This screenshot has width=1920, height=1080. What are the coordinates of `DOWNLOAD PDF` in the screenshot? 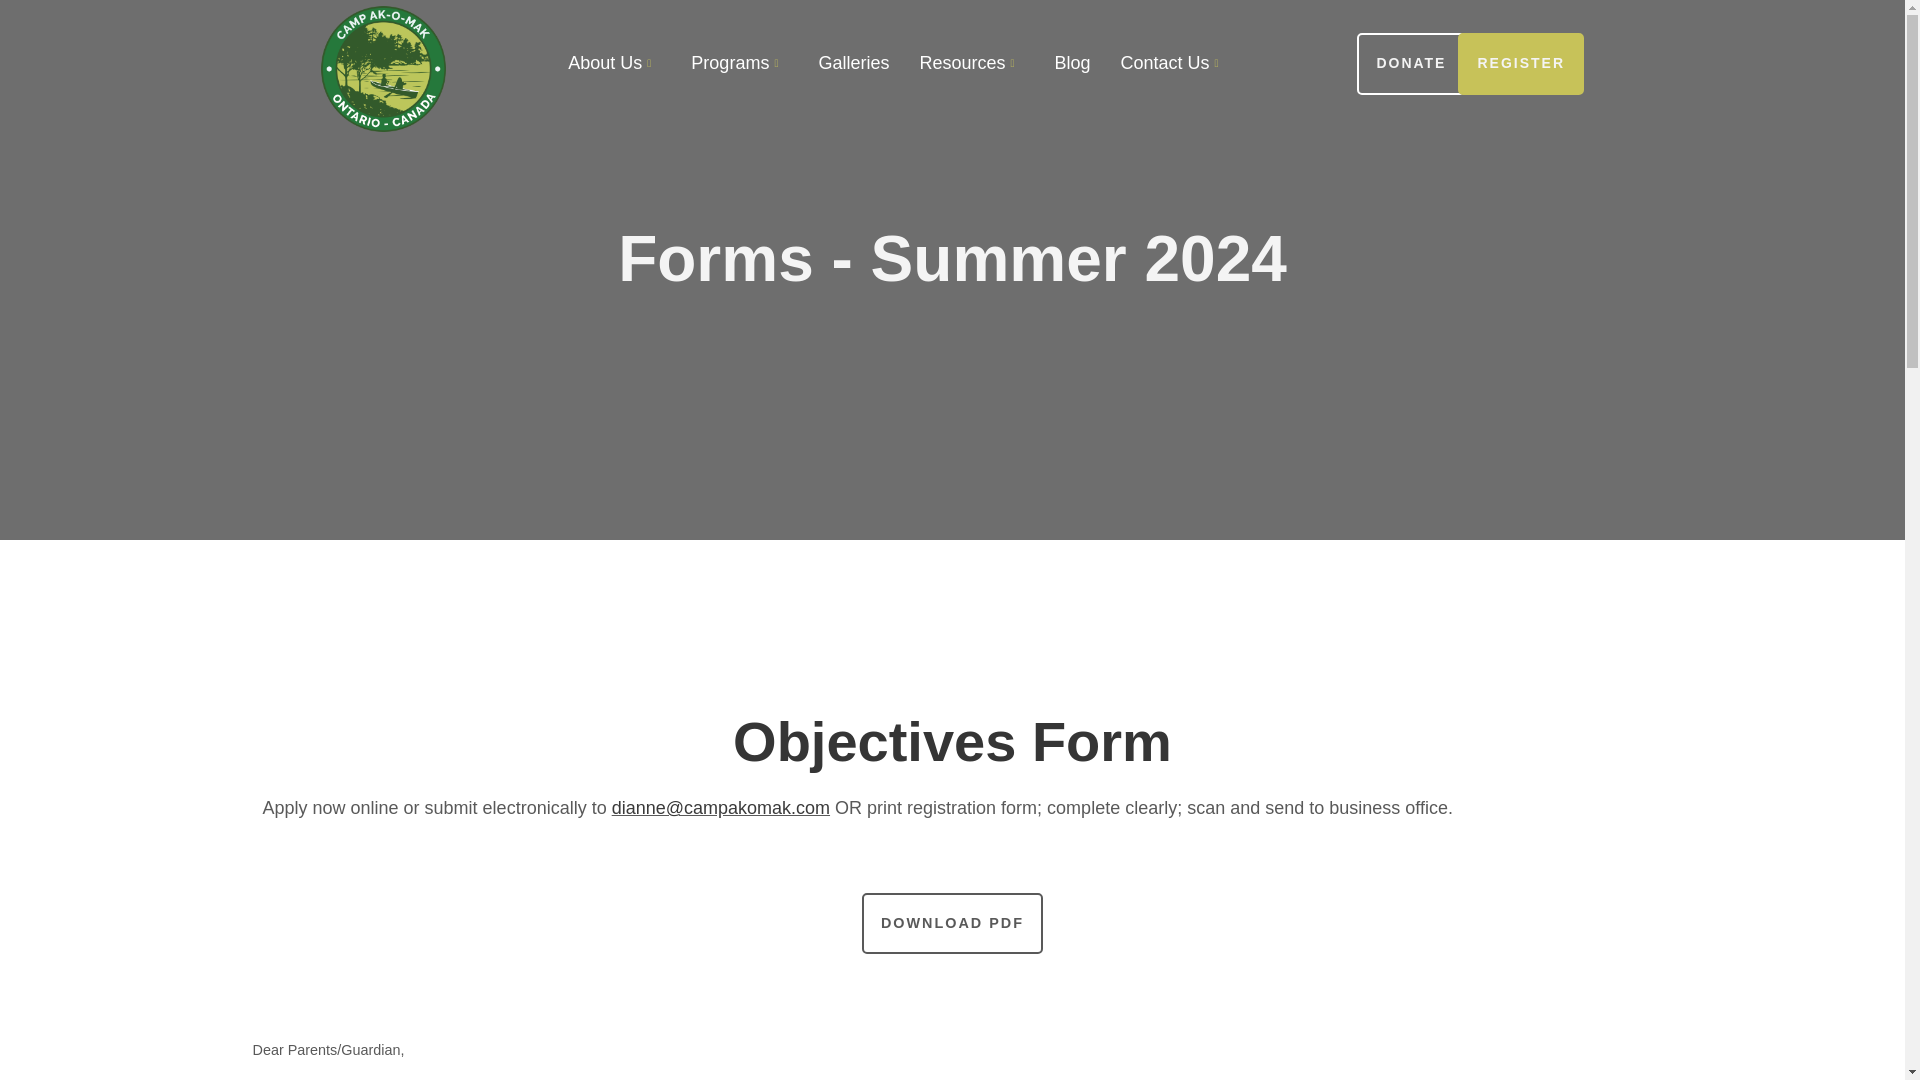 It's located at (952, 924).